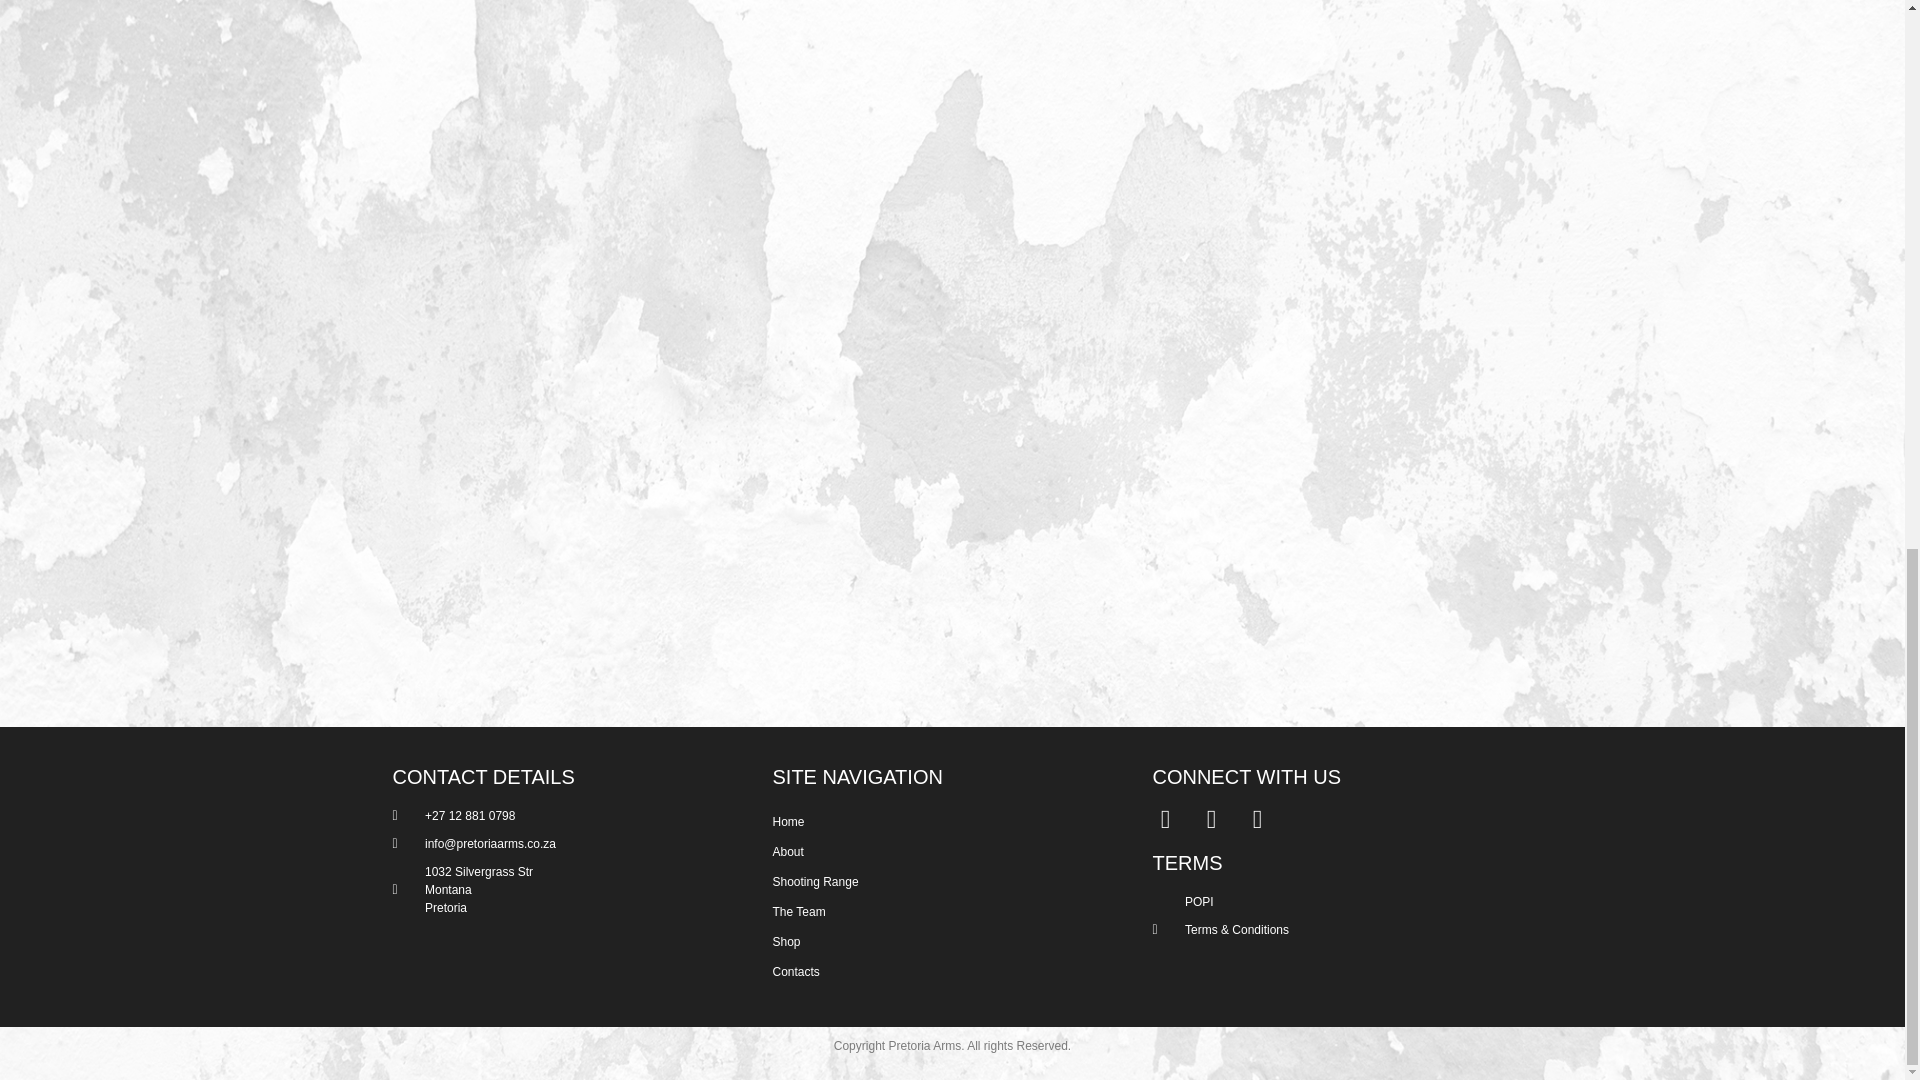  Describe the element at coordinates (942, 972) in the screenshot. I see `Contacts` at that location.